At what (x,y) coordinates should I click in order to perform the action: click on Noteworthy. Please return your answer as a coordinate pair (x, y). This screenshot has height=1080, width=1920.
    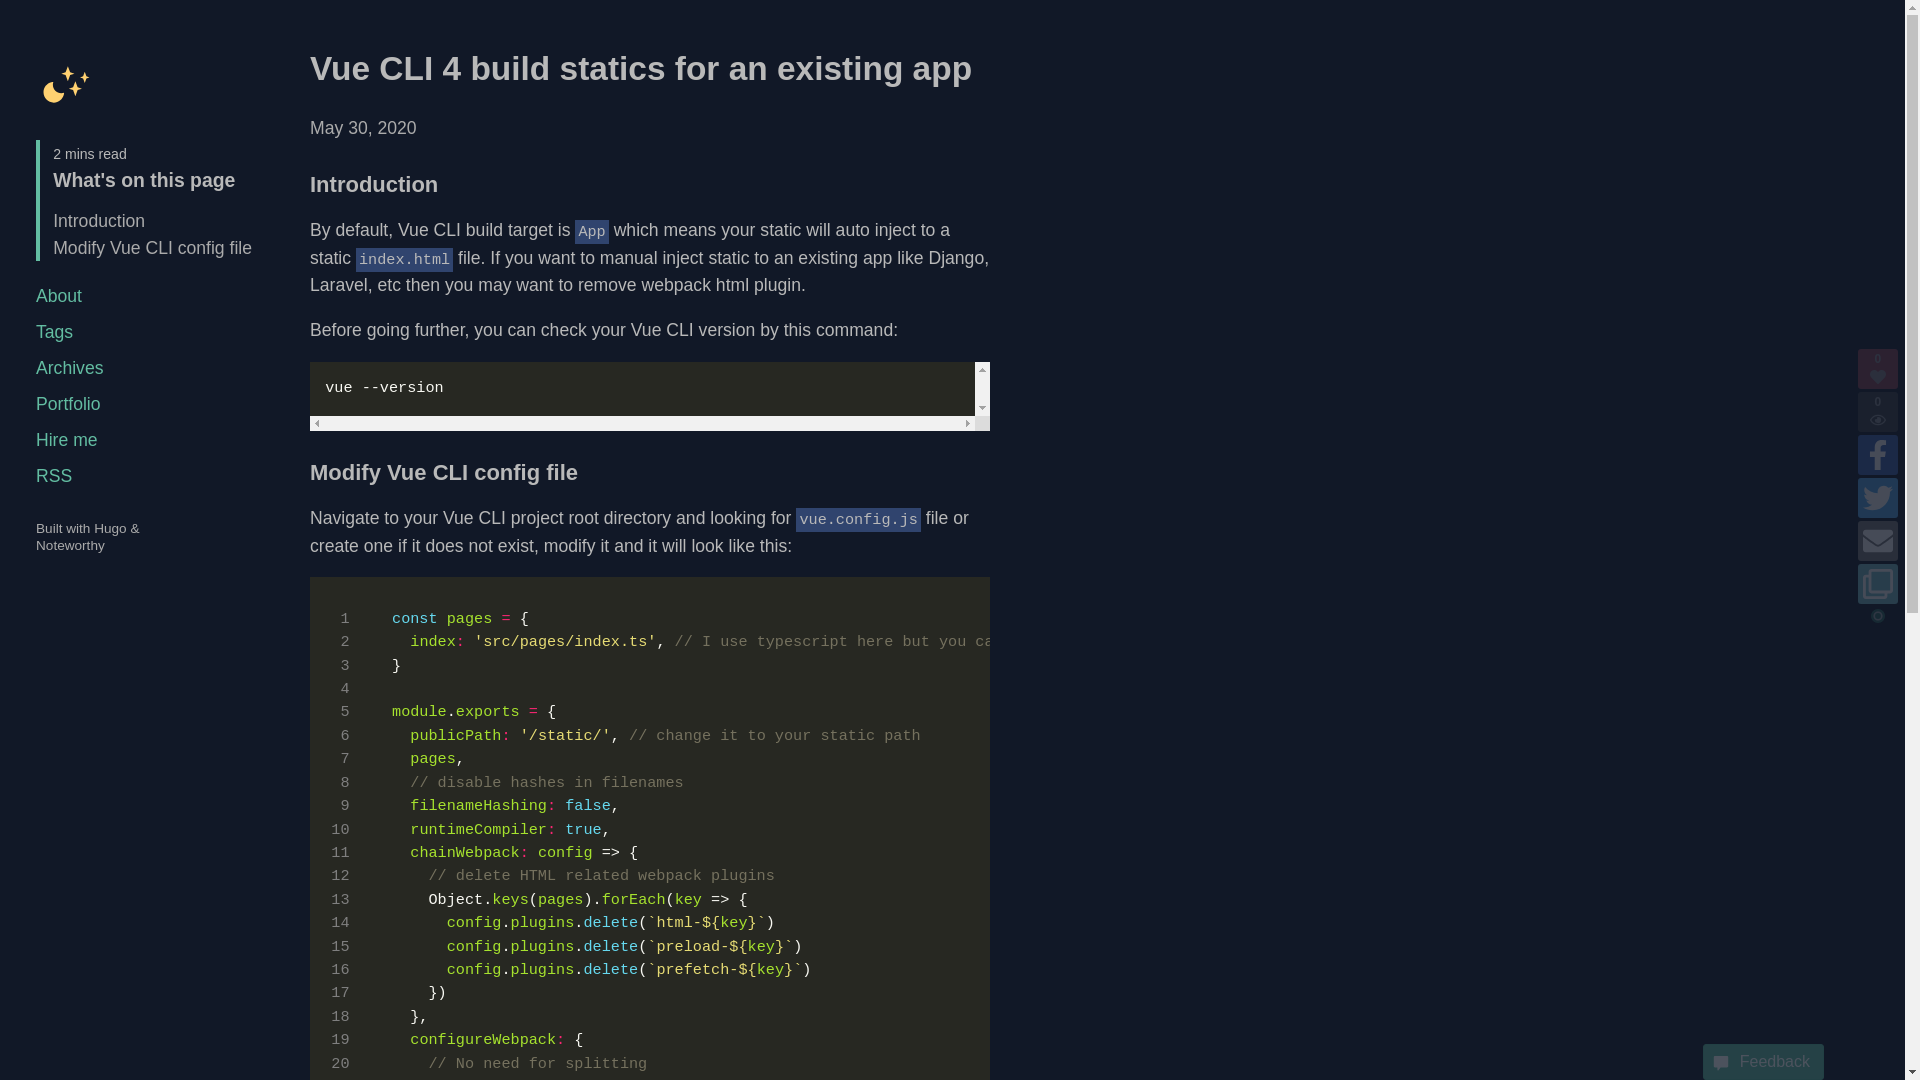
    Looking at the image, I should click on (70, 544).